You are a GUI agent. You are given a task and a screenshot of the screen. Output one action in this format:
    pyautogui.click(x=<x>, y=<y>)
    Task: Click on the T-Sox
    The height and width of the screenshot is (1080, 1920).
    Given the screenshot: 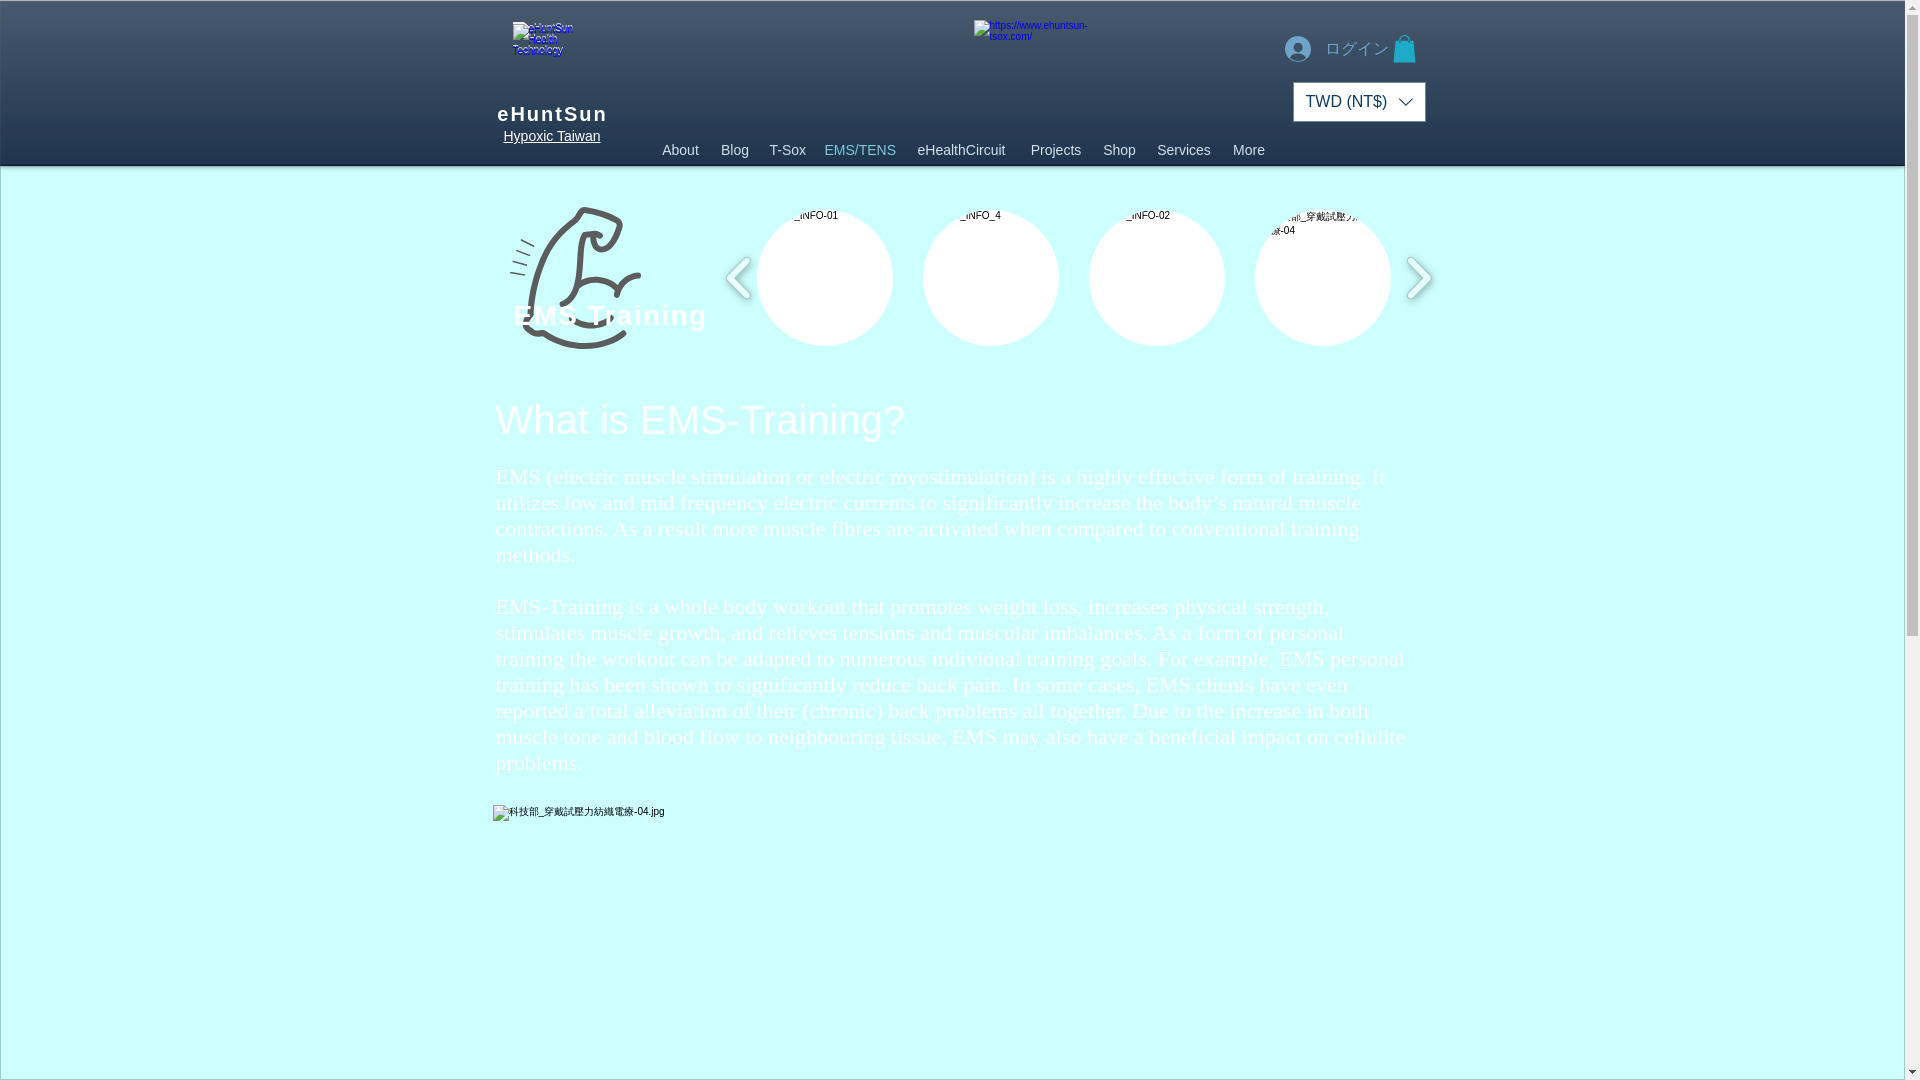 What is the action you would take?
    pyautogui.click(x=787, y=150)
    